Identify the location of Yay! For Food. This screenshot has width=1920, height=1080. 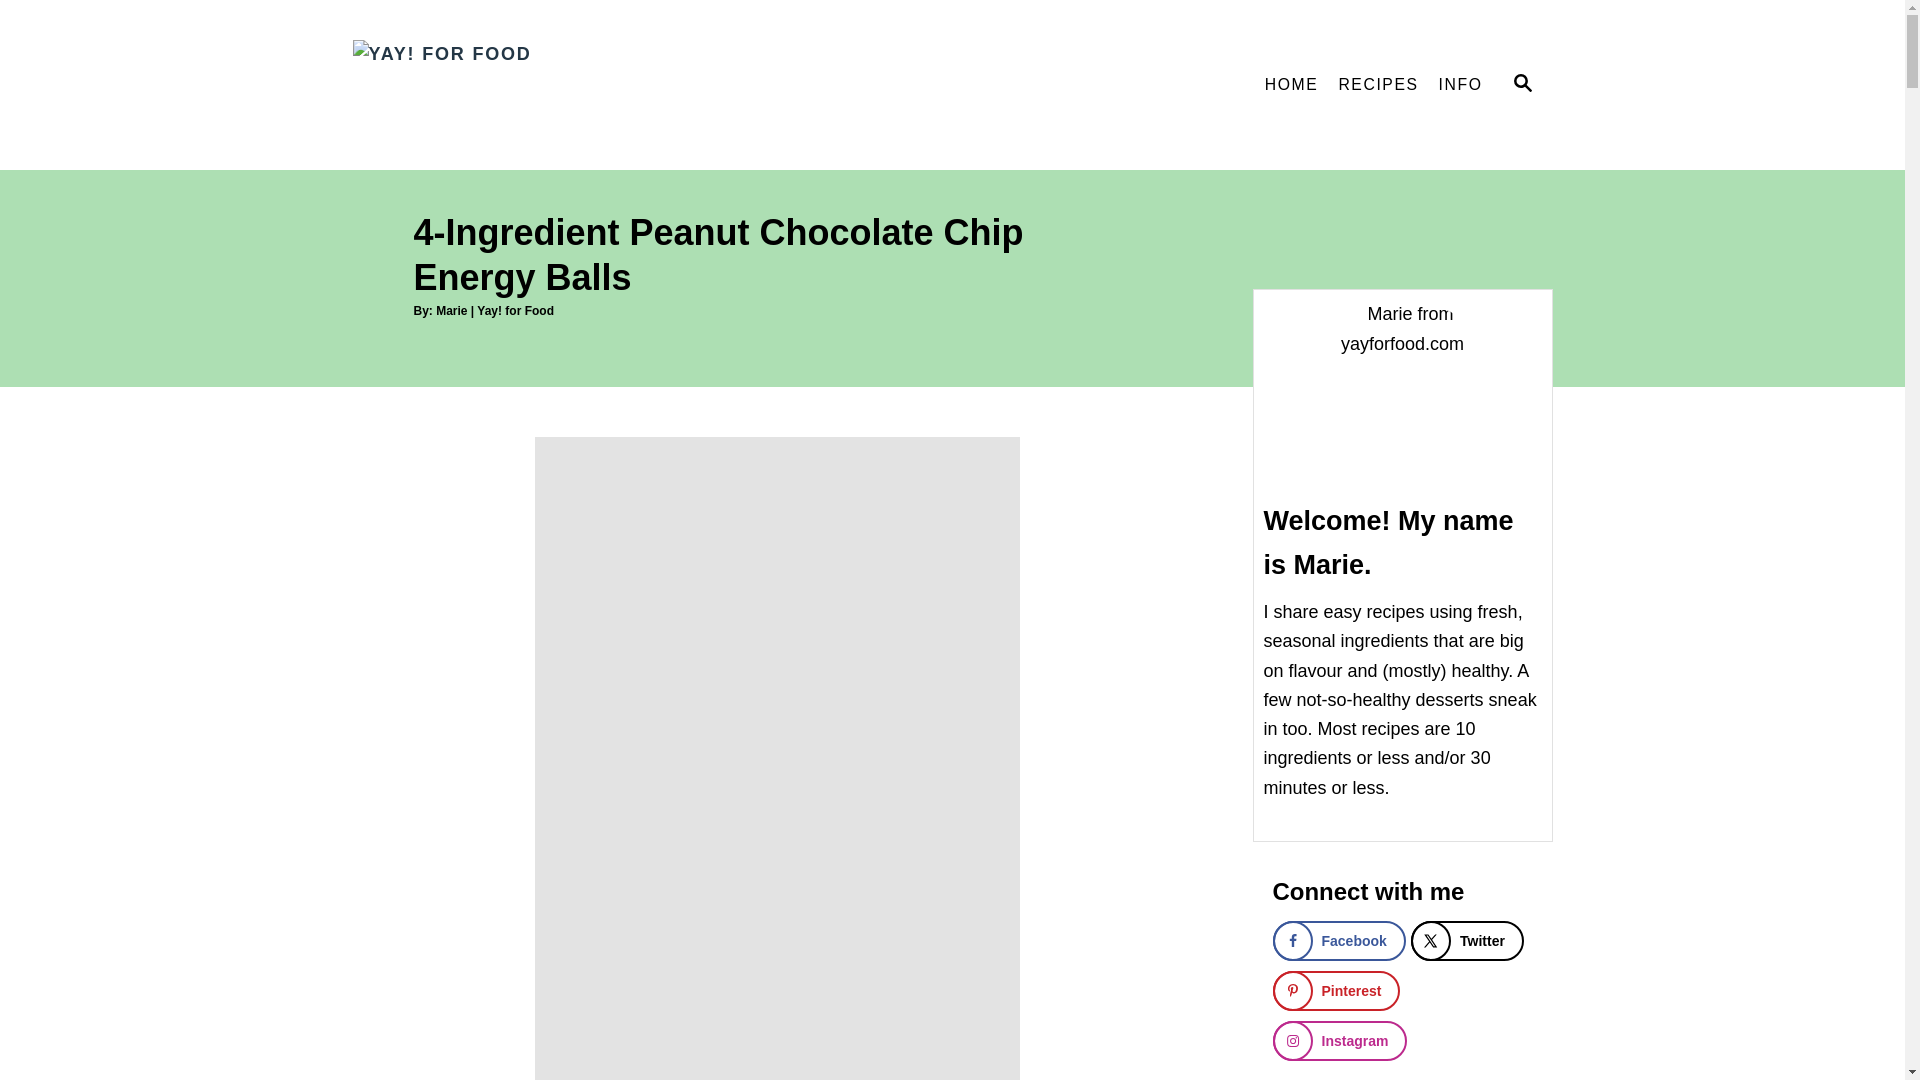
(532, 84).